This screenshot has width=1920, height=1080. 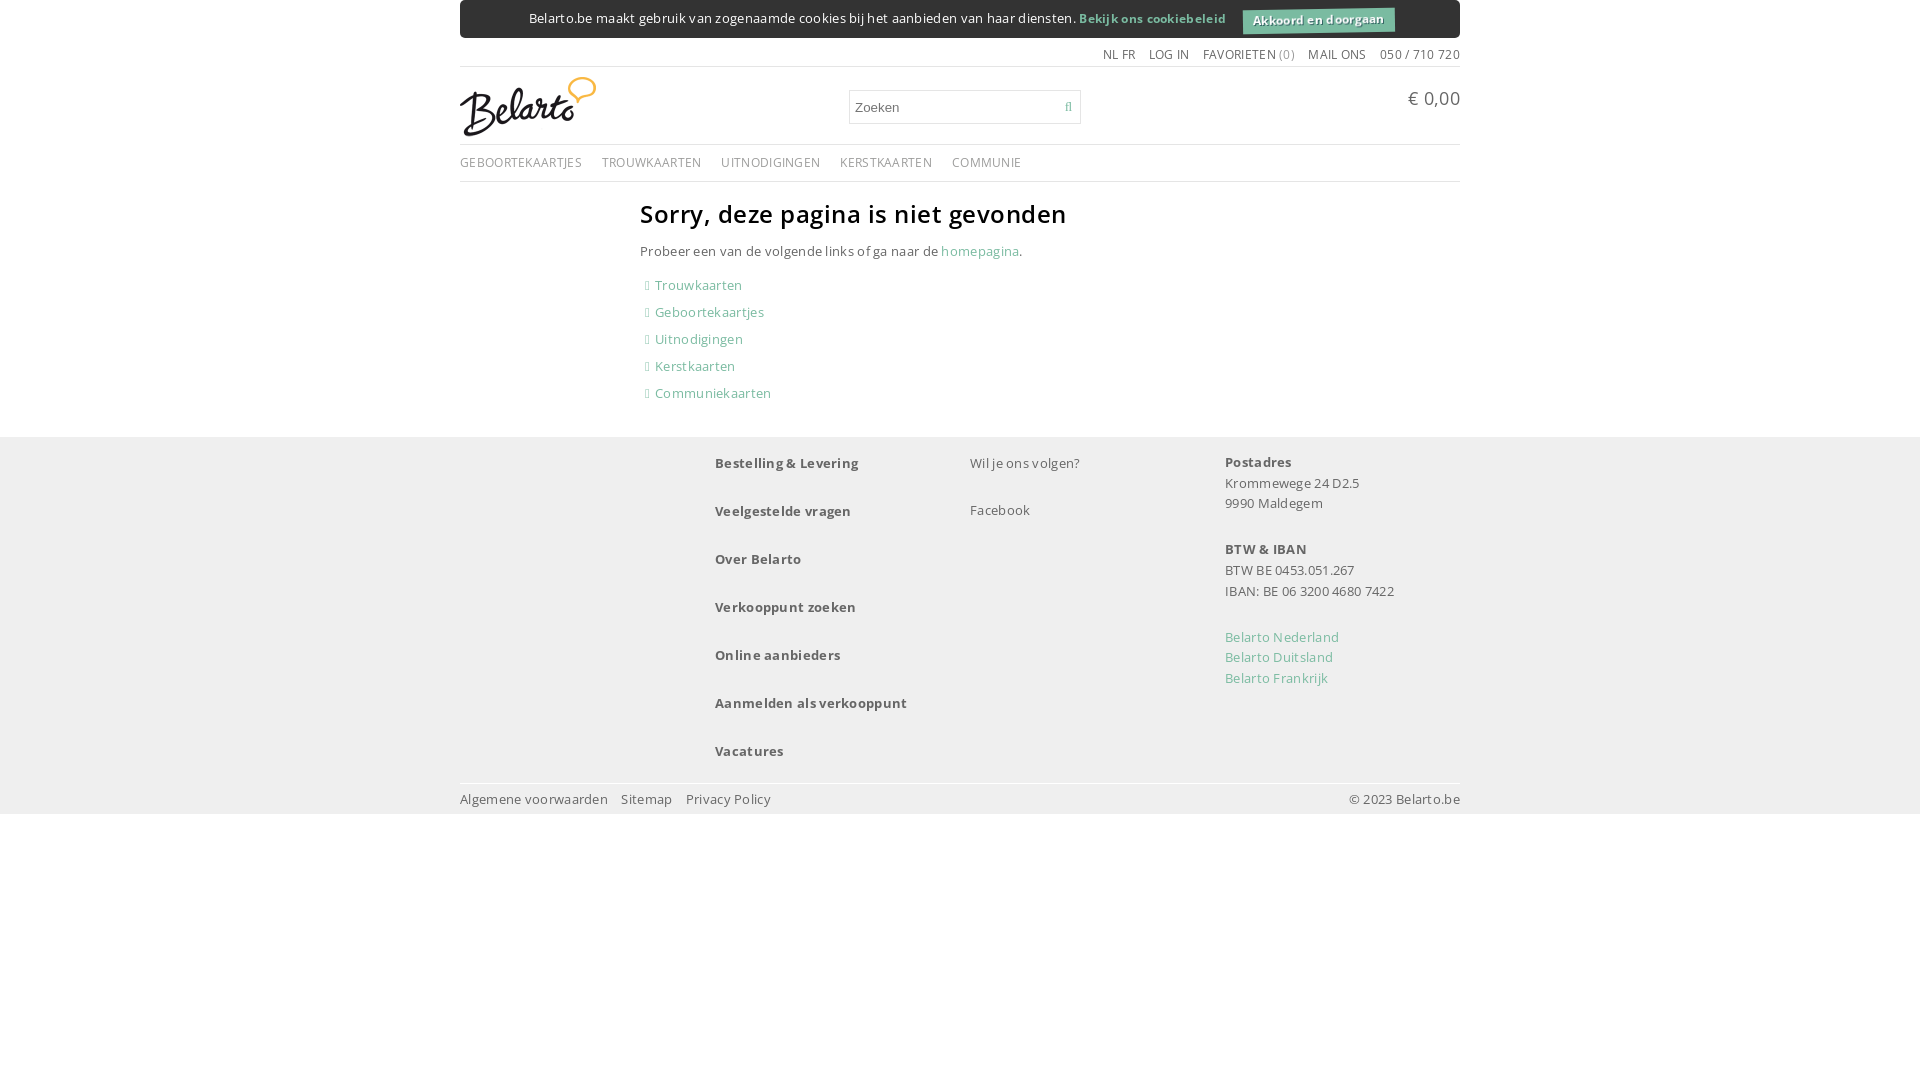 I want to click on Vacatures, so click(x=832, y=752).